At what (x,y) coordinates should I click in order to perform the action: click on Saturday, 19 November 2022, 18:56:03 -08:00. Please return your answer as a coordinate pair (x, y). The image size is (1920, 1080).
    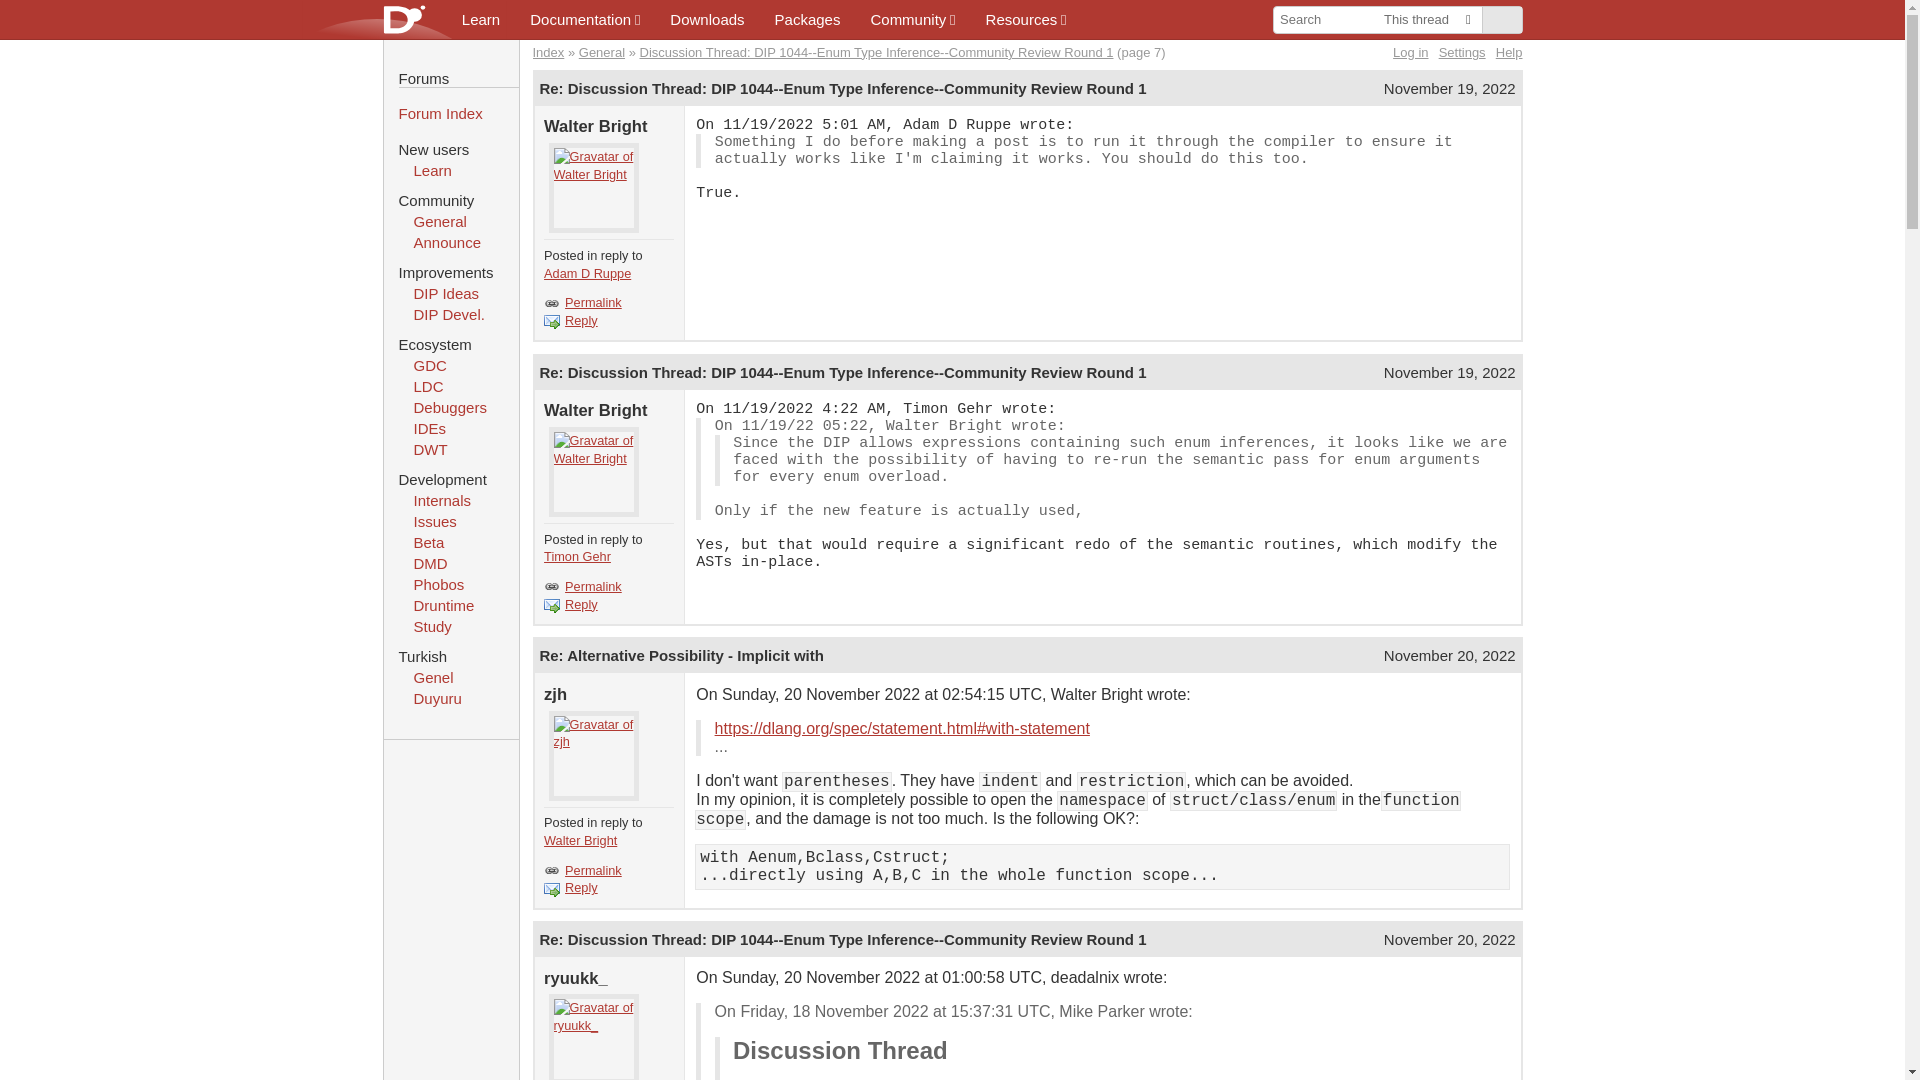
    Looking at the image, I should click on (1450, 88).